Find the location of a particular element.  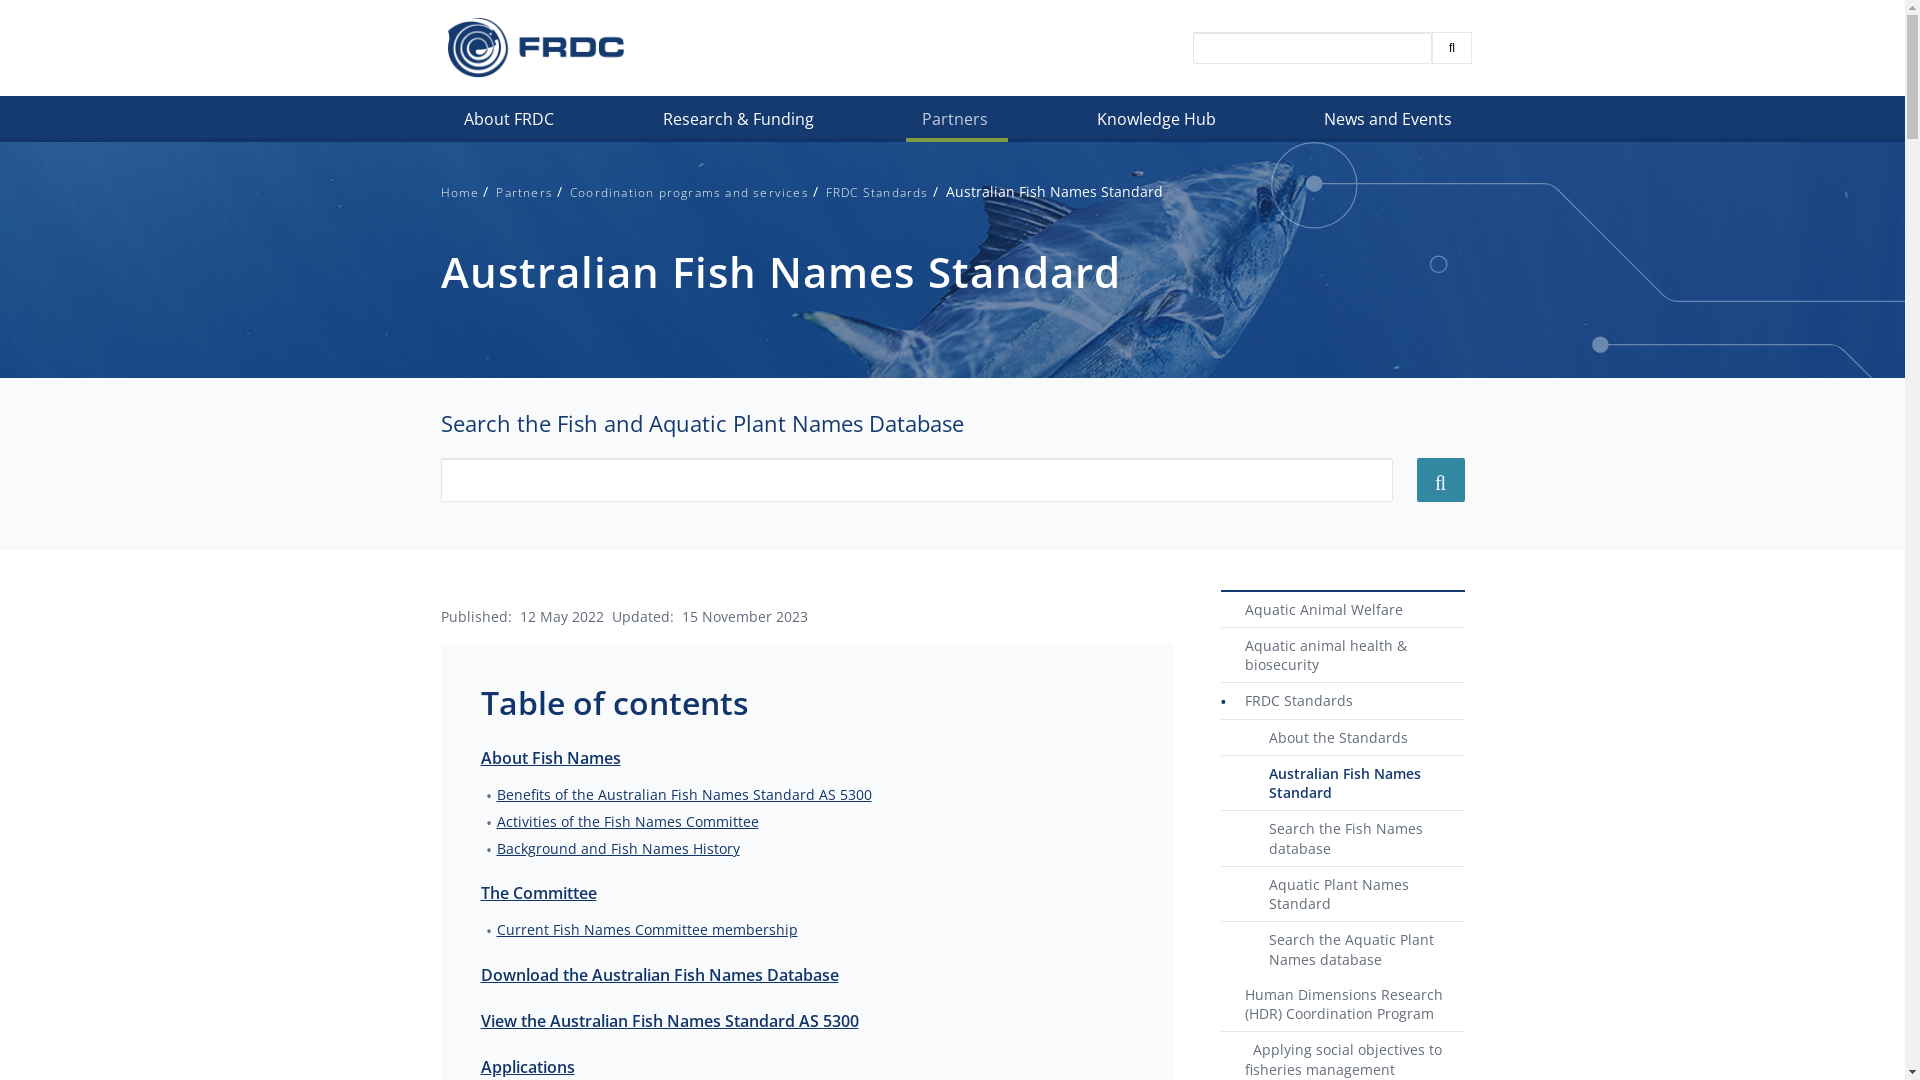

About Fish Names is located at coordinates (550, 757).